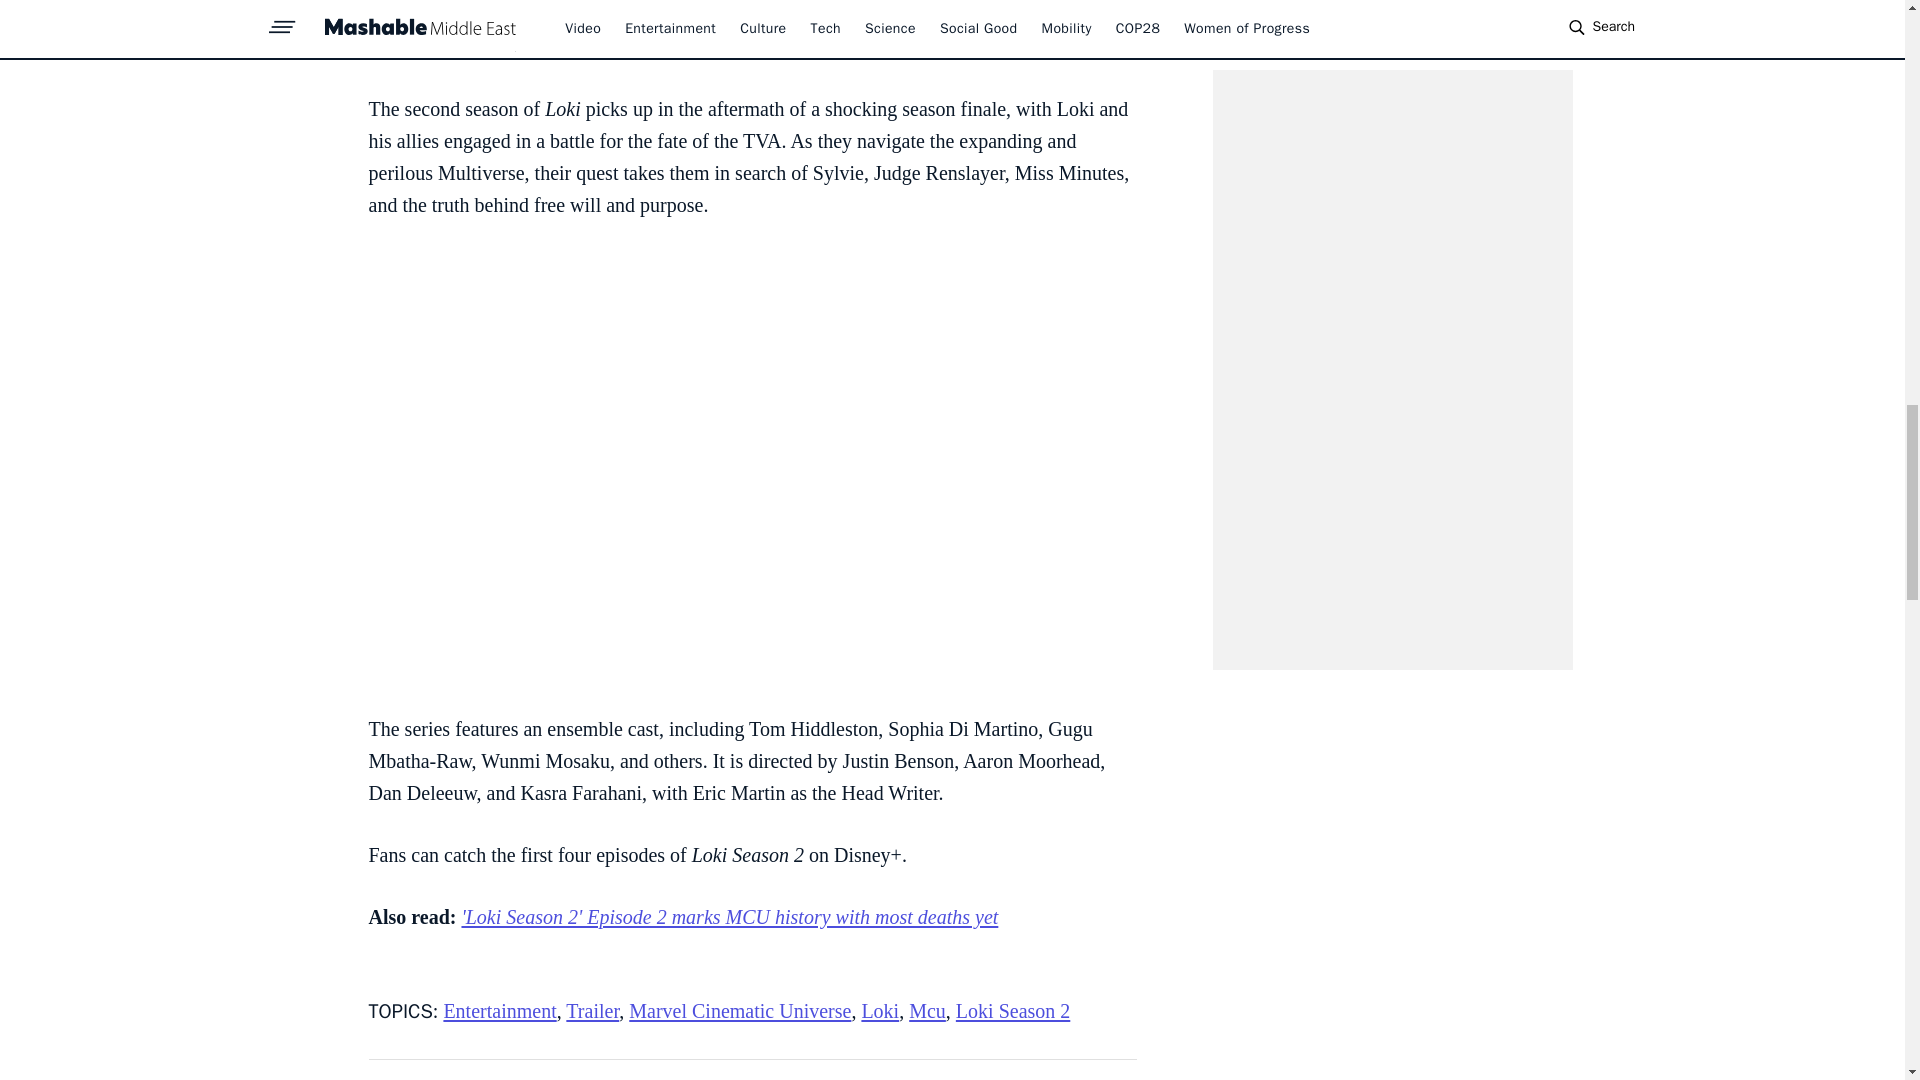 This screenshot has height=1080, width=1920. What do you see at coordinates (1012, 1010) in the screenshot?
I see `Loki Season 2` at bounding box center [1012, 1010].